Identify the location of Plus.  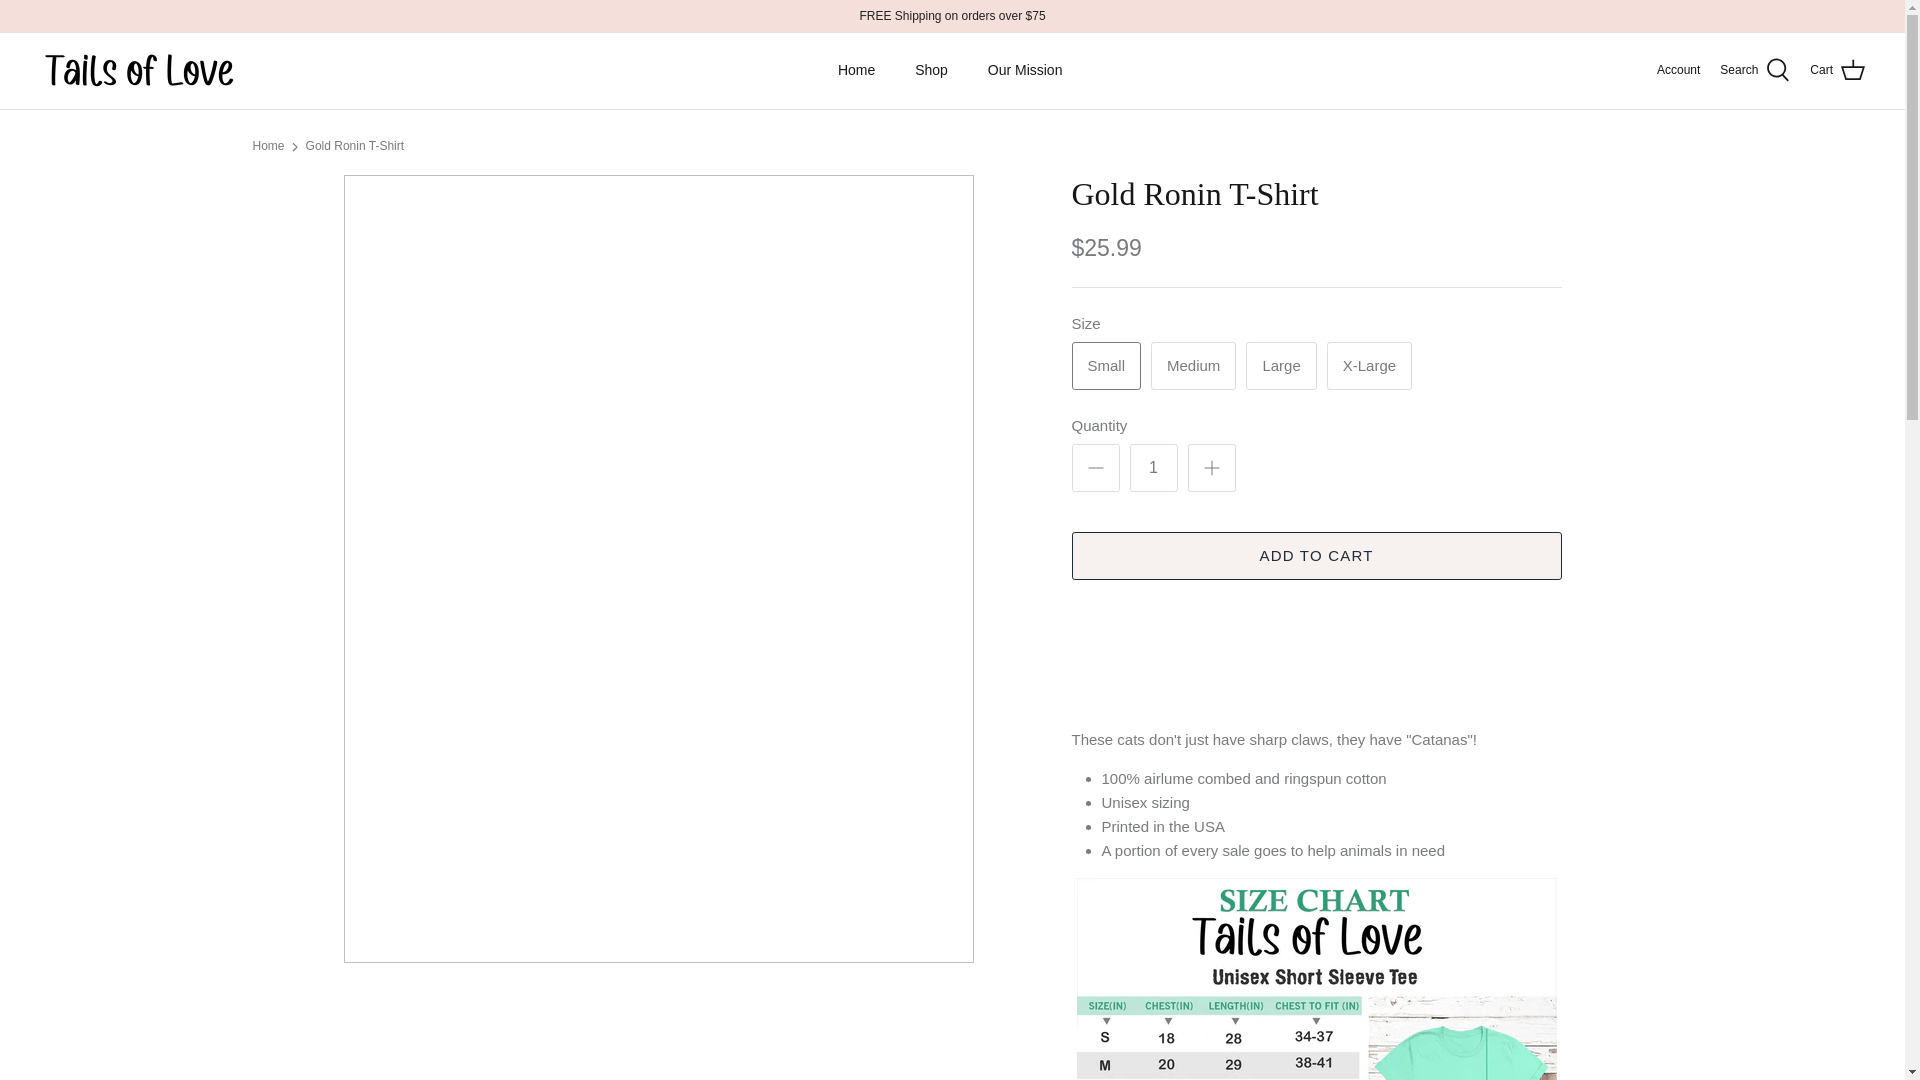
(1212, 467).